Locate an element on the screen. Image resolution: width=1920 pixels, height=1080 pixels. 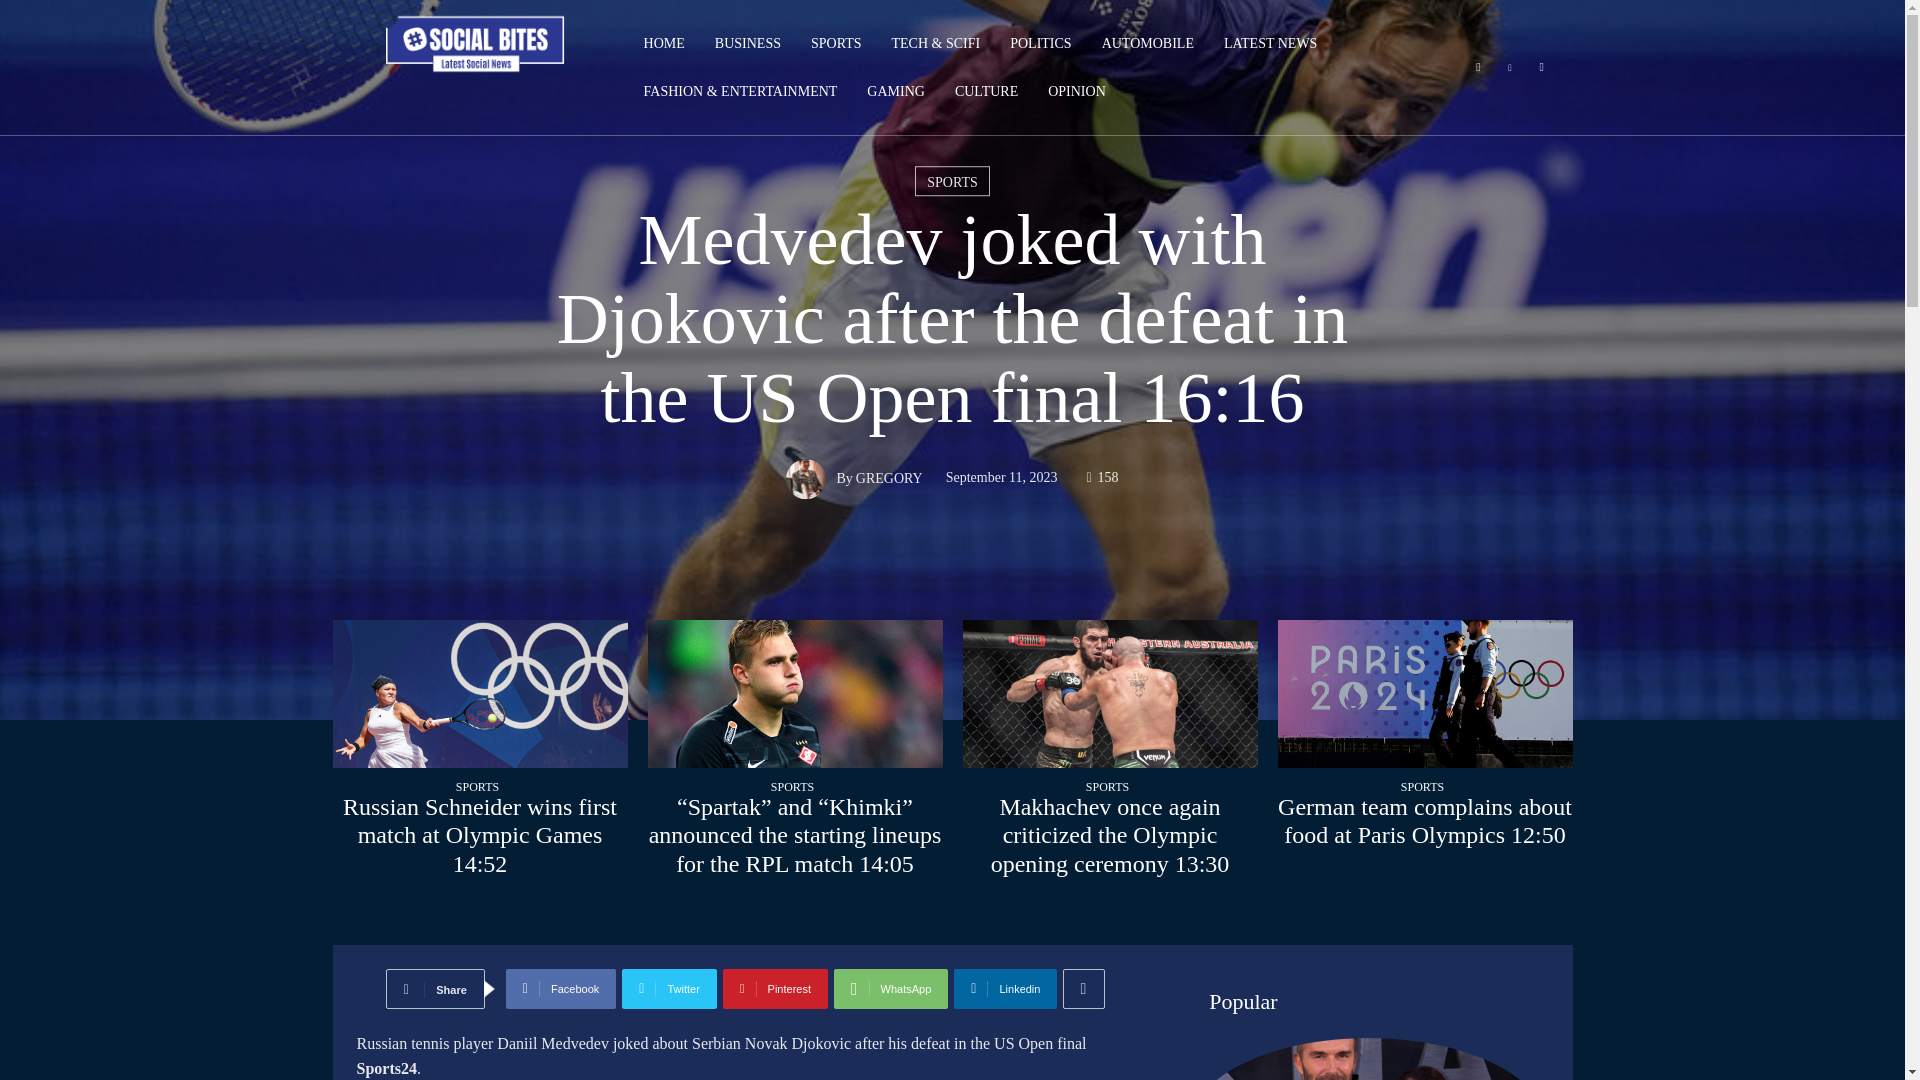
Tumblr is located at coordinates (1542, 68).